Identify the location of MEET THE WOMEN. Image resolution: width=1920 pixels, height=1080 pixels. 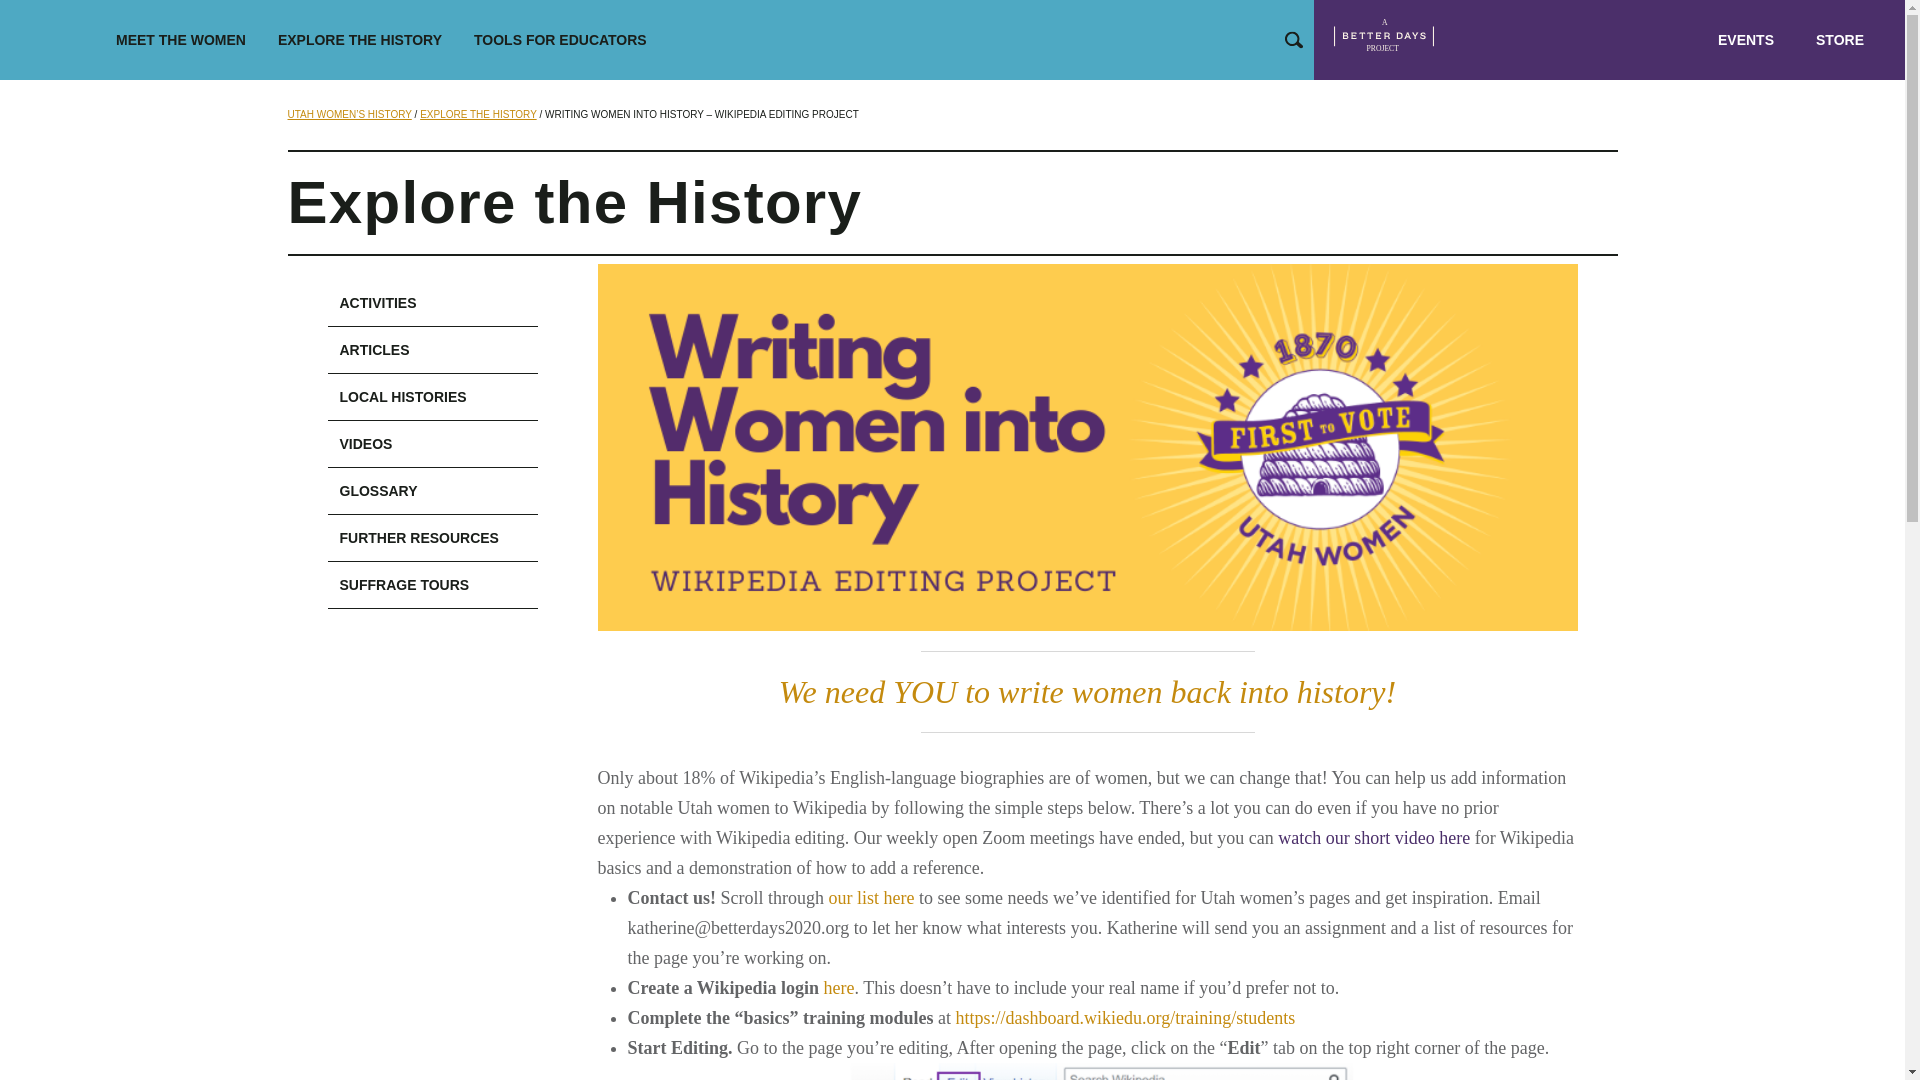
(180, 40).